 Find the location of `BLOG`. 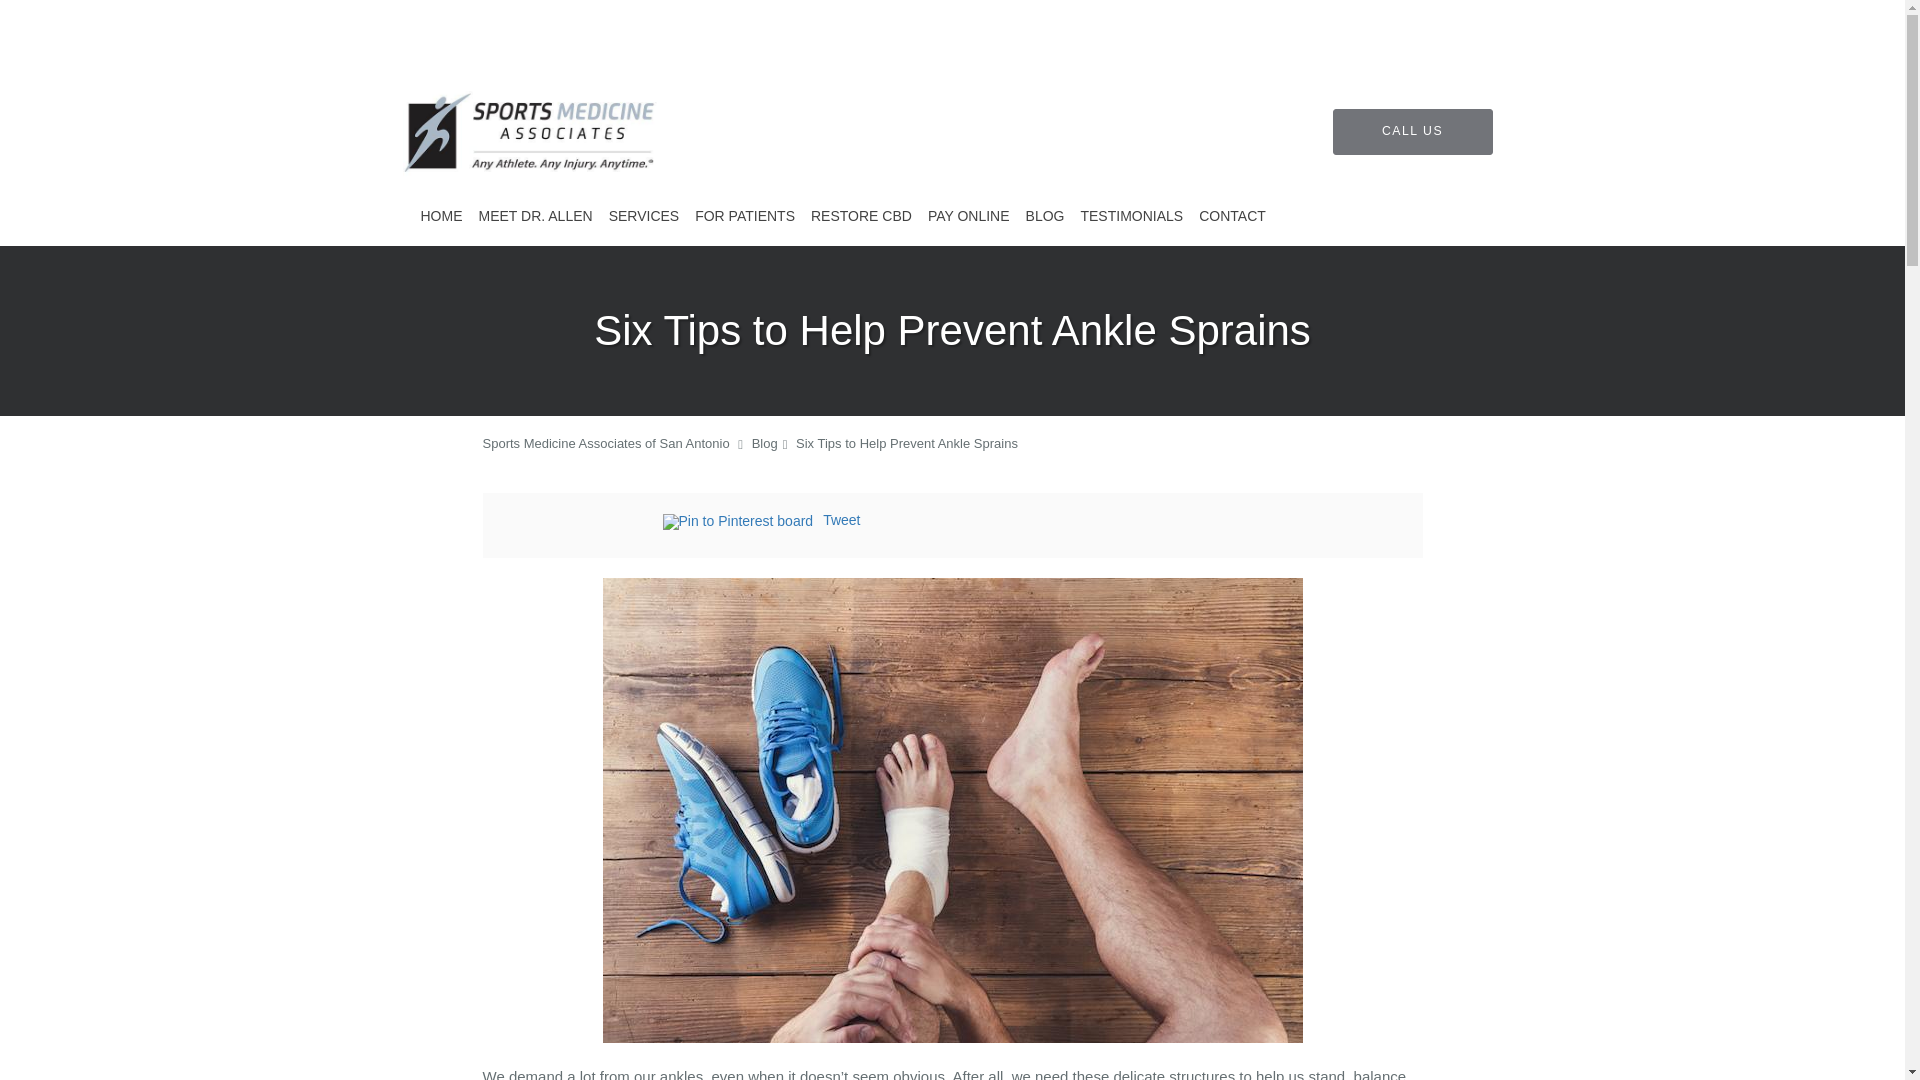

BLOG is located at coordinates (1045, 216).